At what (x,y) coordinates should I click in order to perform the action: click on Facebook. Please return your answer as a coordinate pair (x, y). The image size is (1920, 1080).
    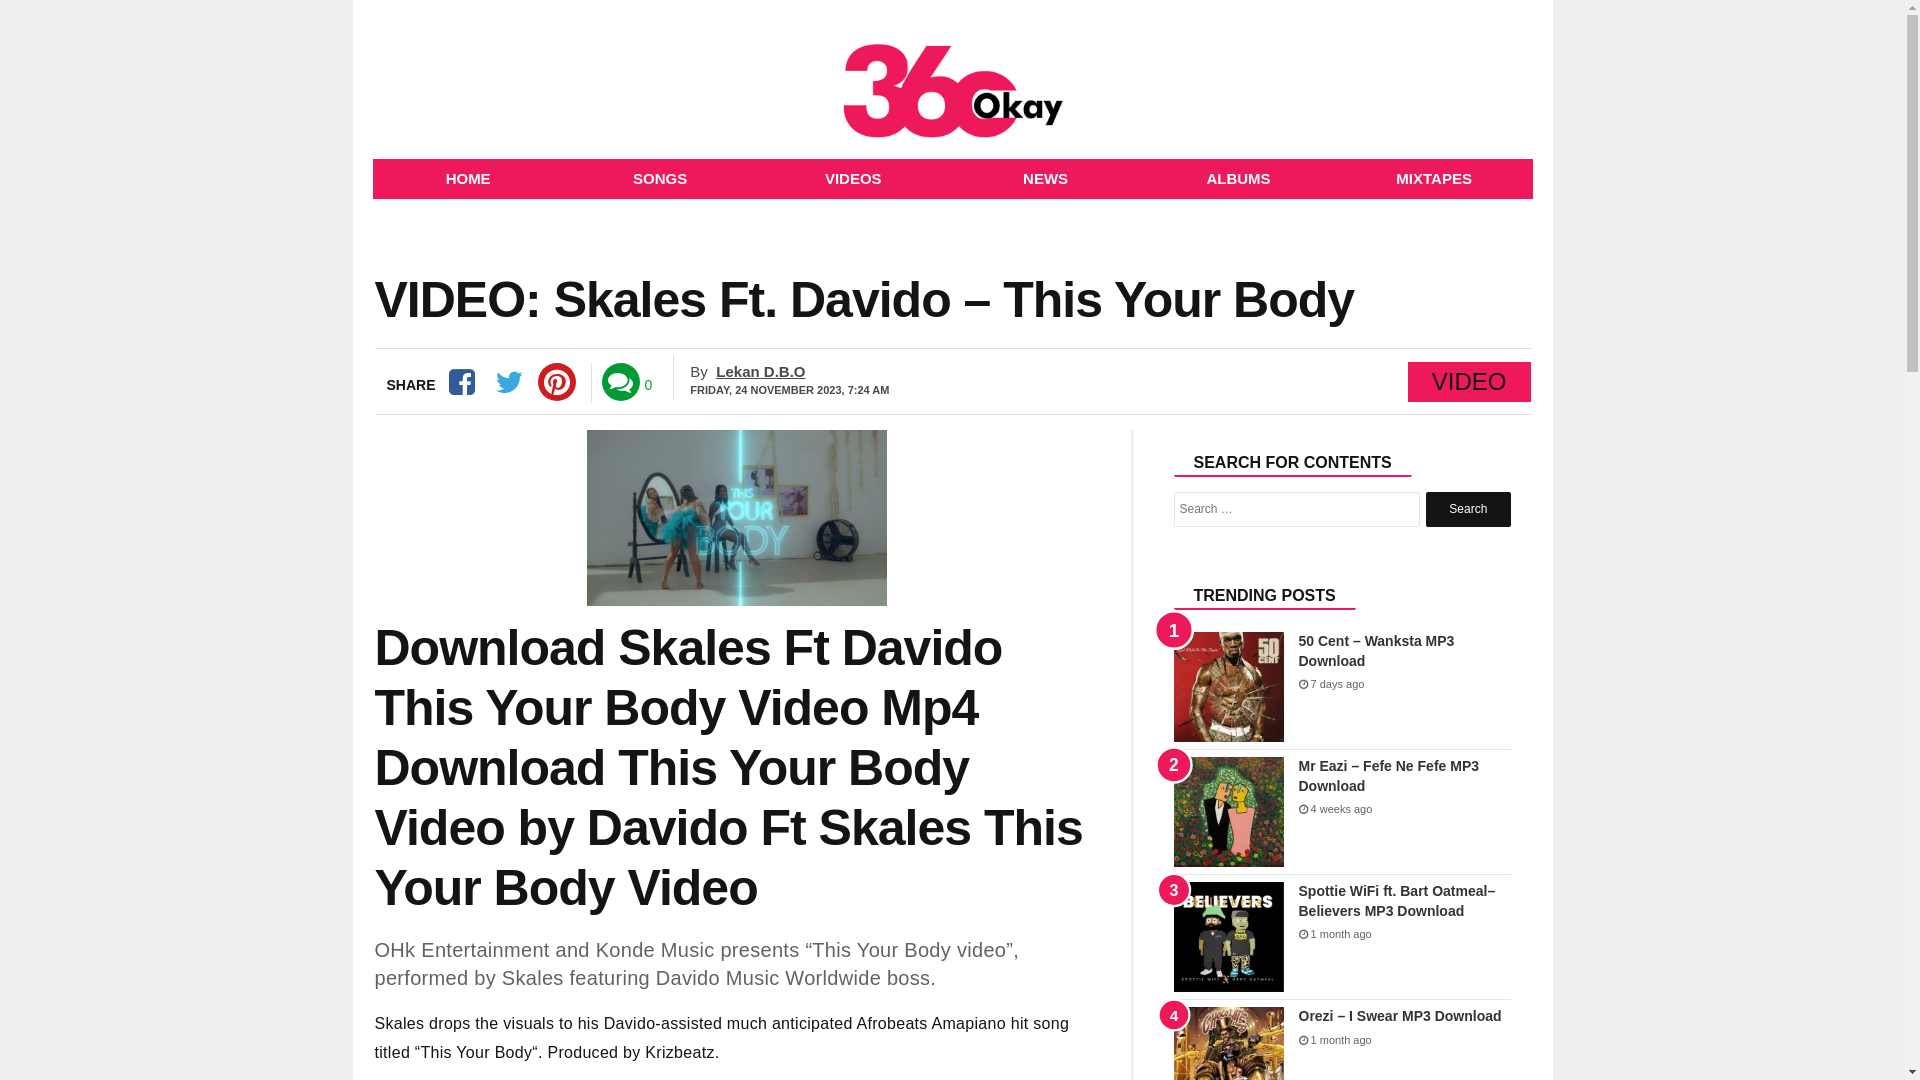
    Looking at the image, I should click on (461, 382).